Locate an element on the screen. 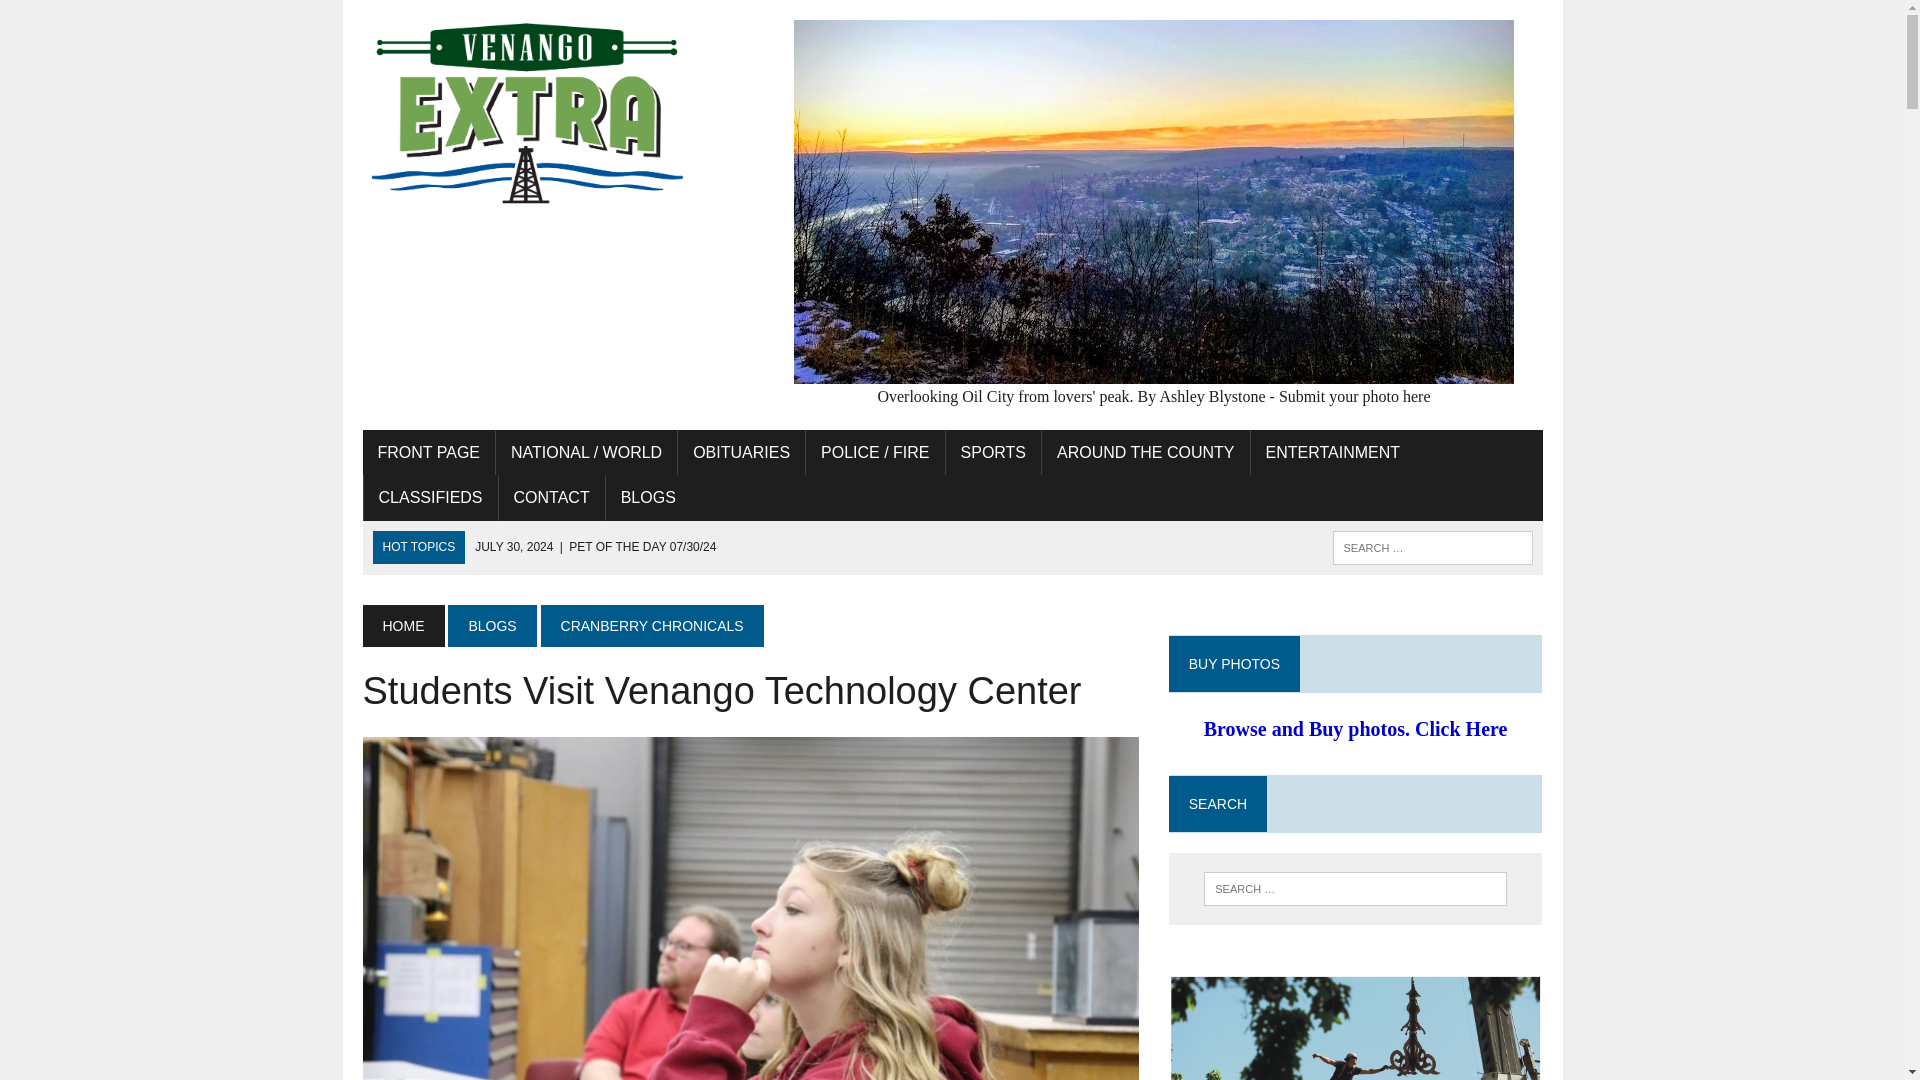 The image size is (1920, 1080). SPORTS is located at coordinates (994, 452).